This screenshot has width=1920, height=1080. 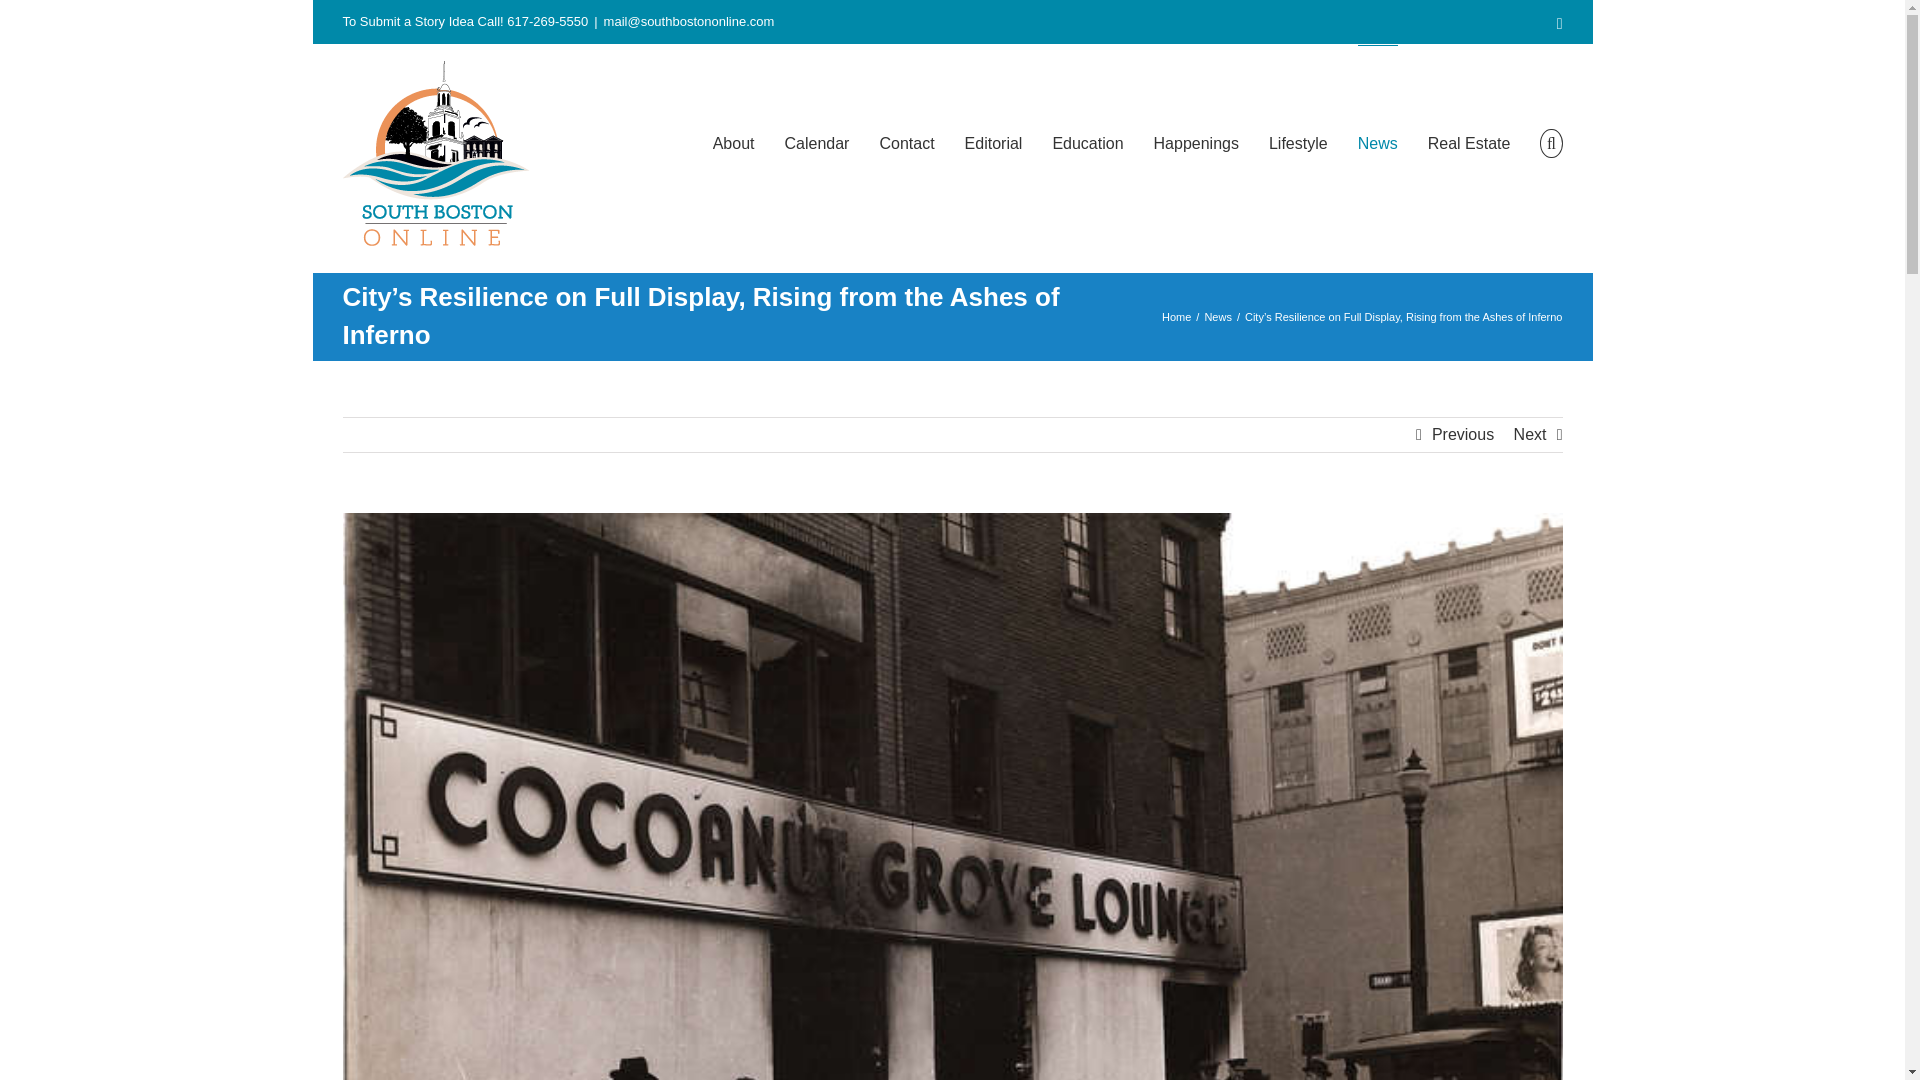 What do you see at coordinates (1298, 142) in the screenshot?
I see `Lifestyle` at bounding box center [1298, 142].